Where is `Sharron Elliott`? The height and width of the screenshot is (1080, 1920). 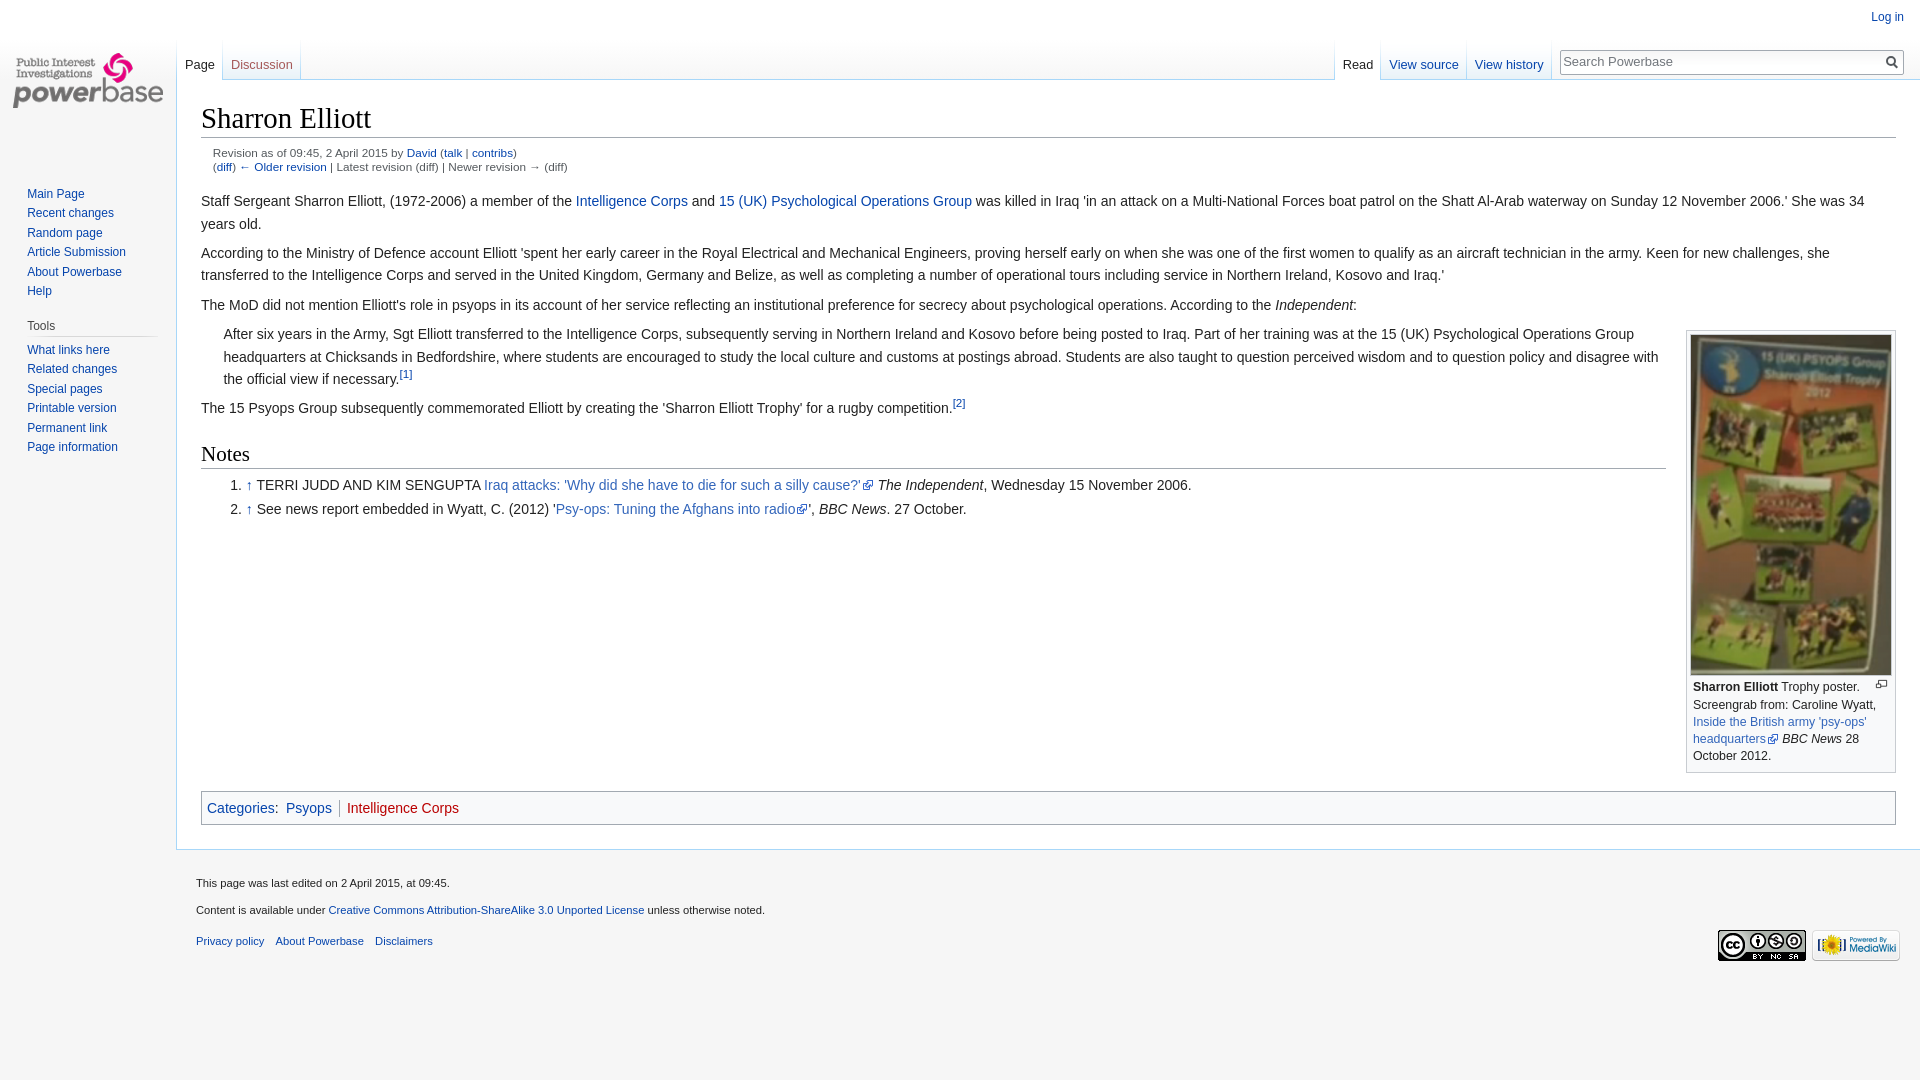 Sharron Elliott is located at coordinates (1735, 687).